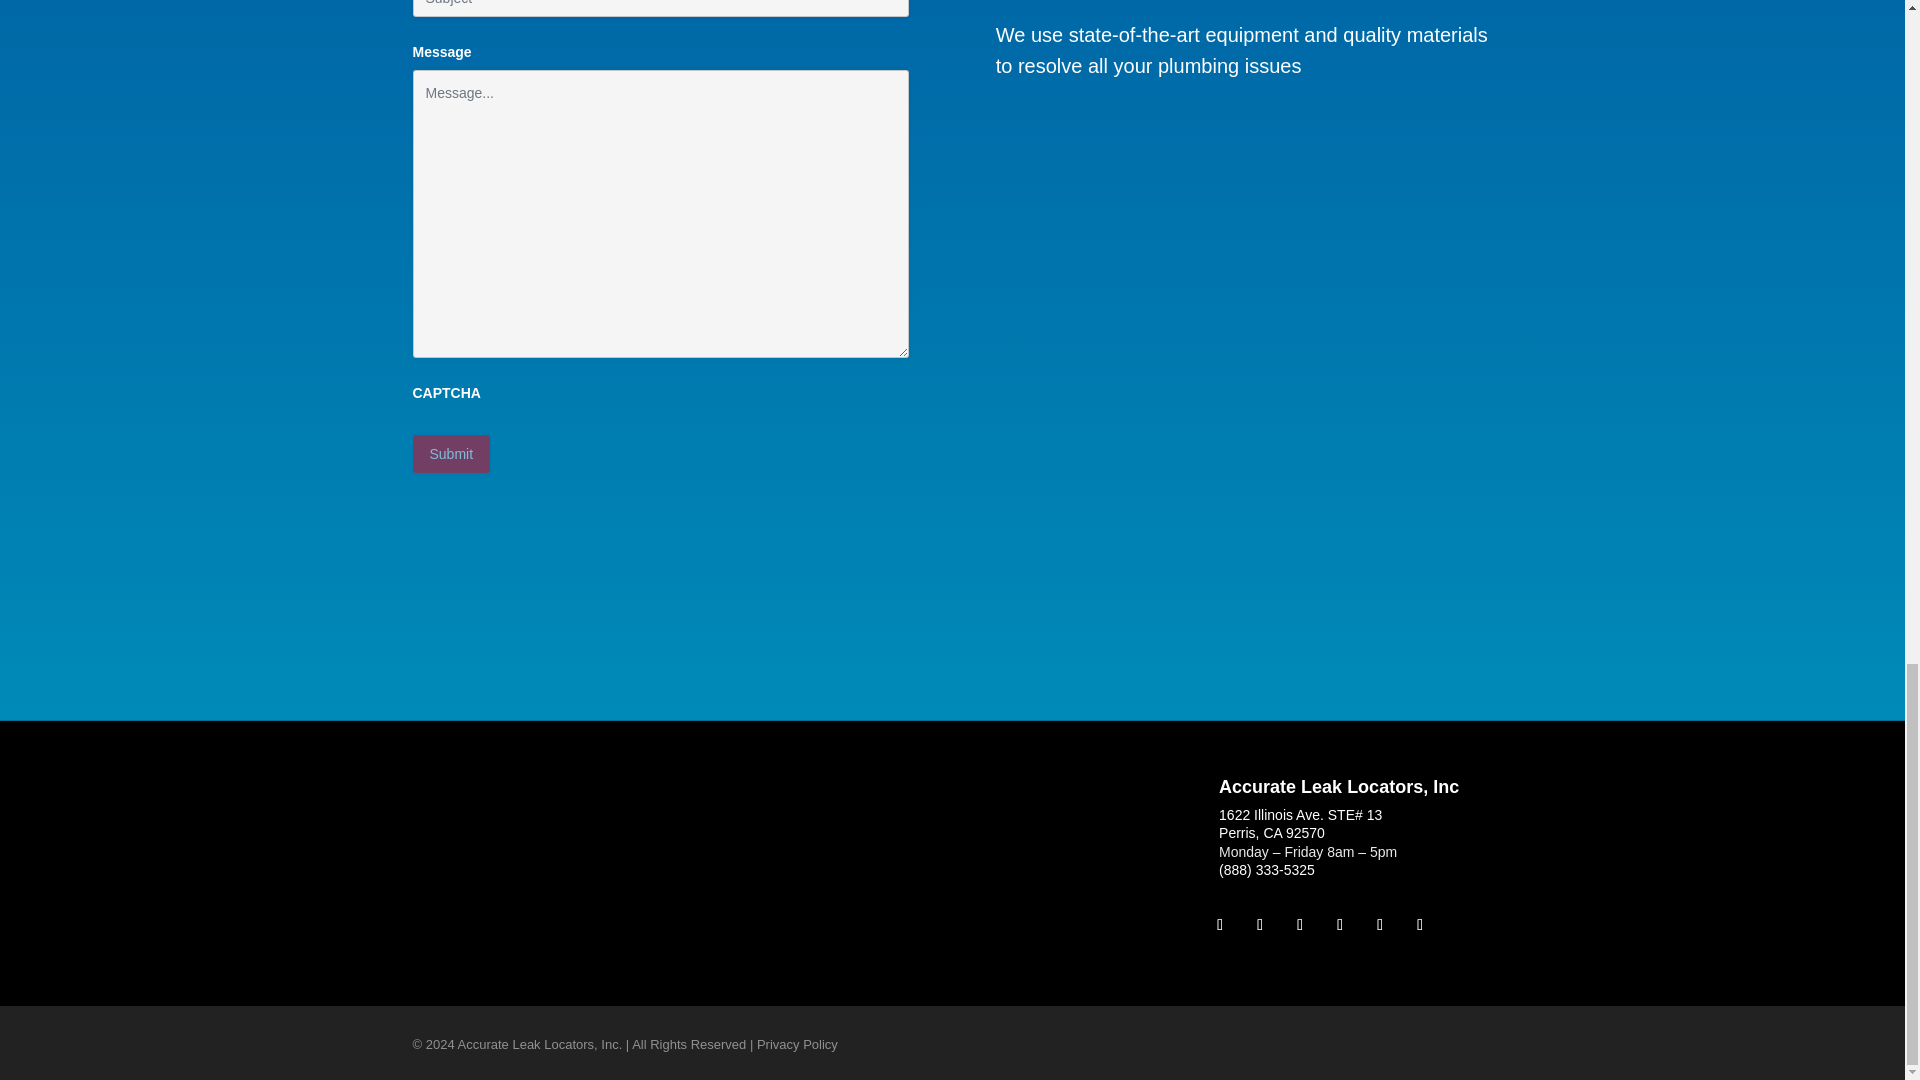 The height and width of the screenshot is (1080, 1920). What do you see at coordinates (1220, 924) in the screenshot?
I see `Follow on Facebook` at bounding box center [1220, 924].